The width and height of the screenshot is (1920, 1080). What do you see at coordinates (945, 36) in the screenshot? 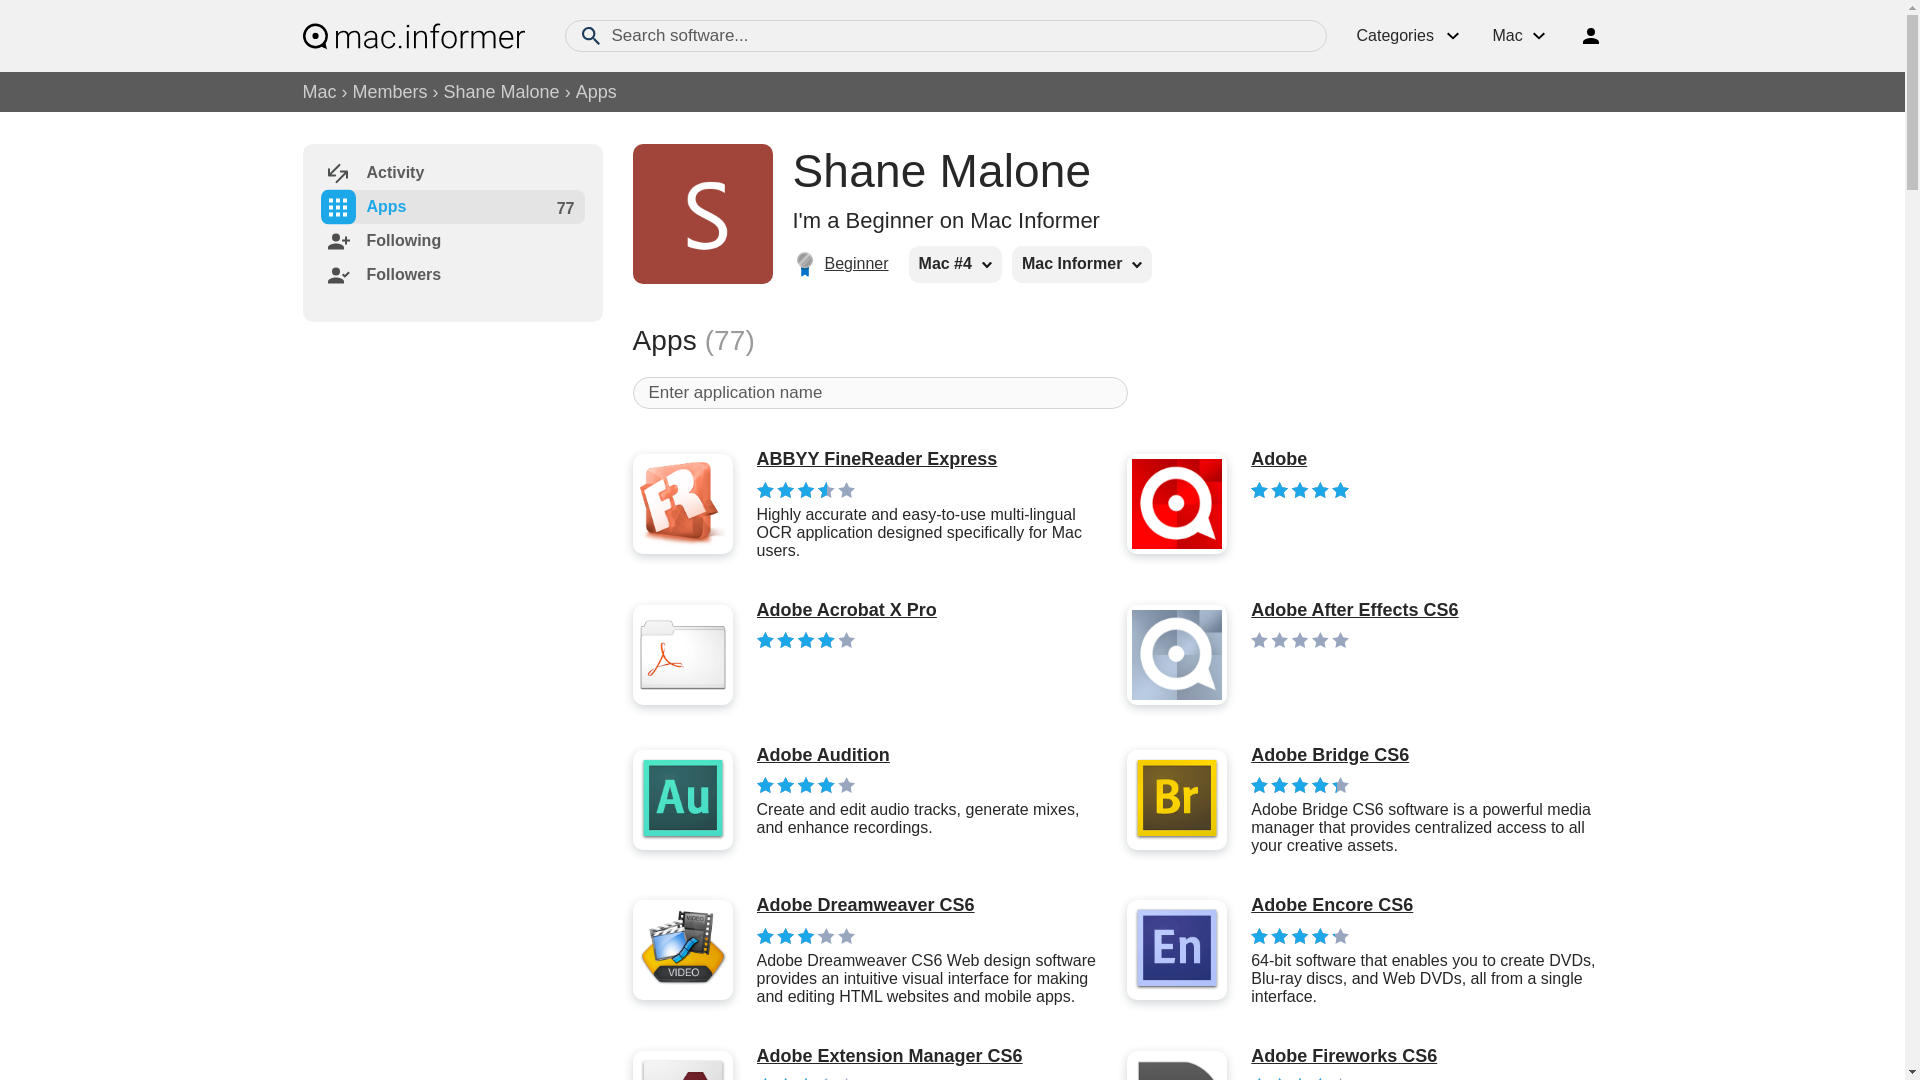
I see `Search software...` at bounding box center [945, 36].